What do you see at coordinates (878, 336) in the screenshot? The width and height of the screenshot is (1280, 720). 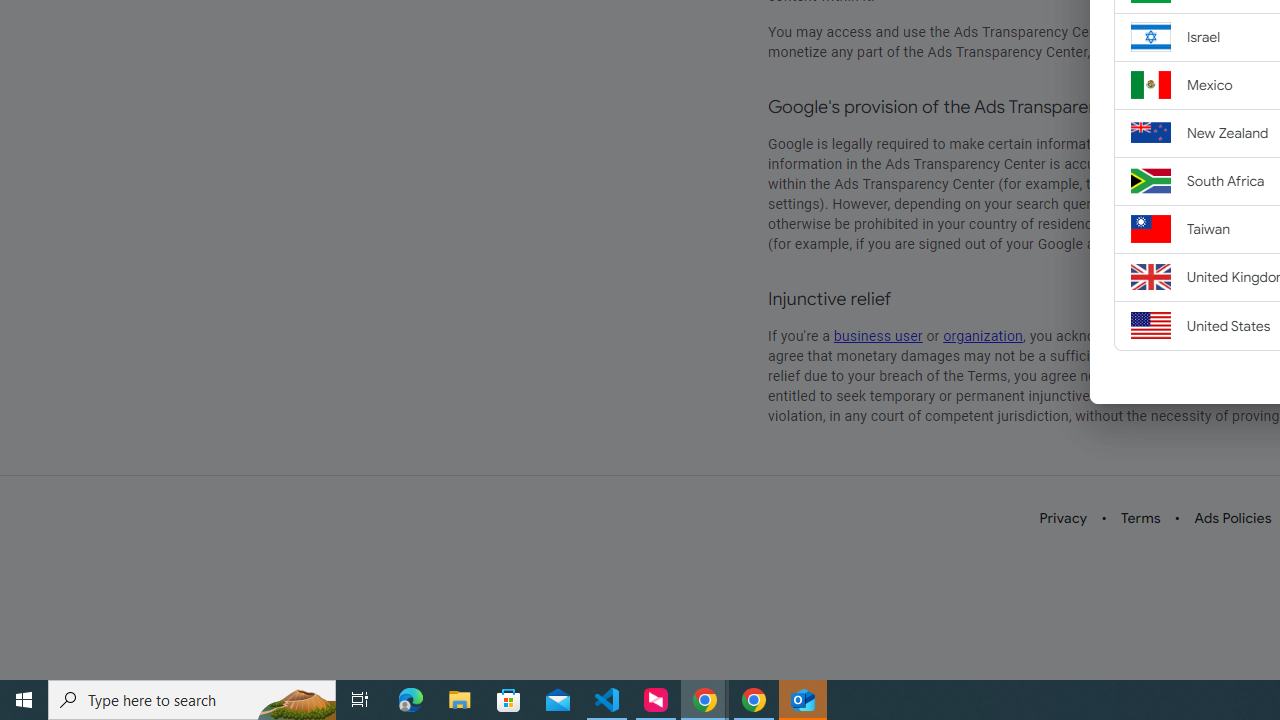 I see `business user` at bounding box center [878, 336].